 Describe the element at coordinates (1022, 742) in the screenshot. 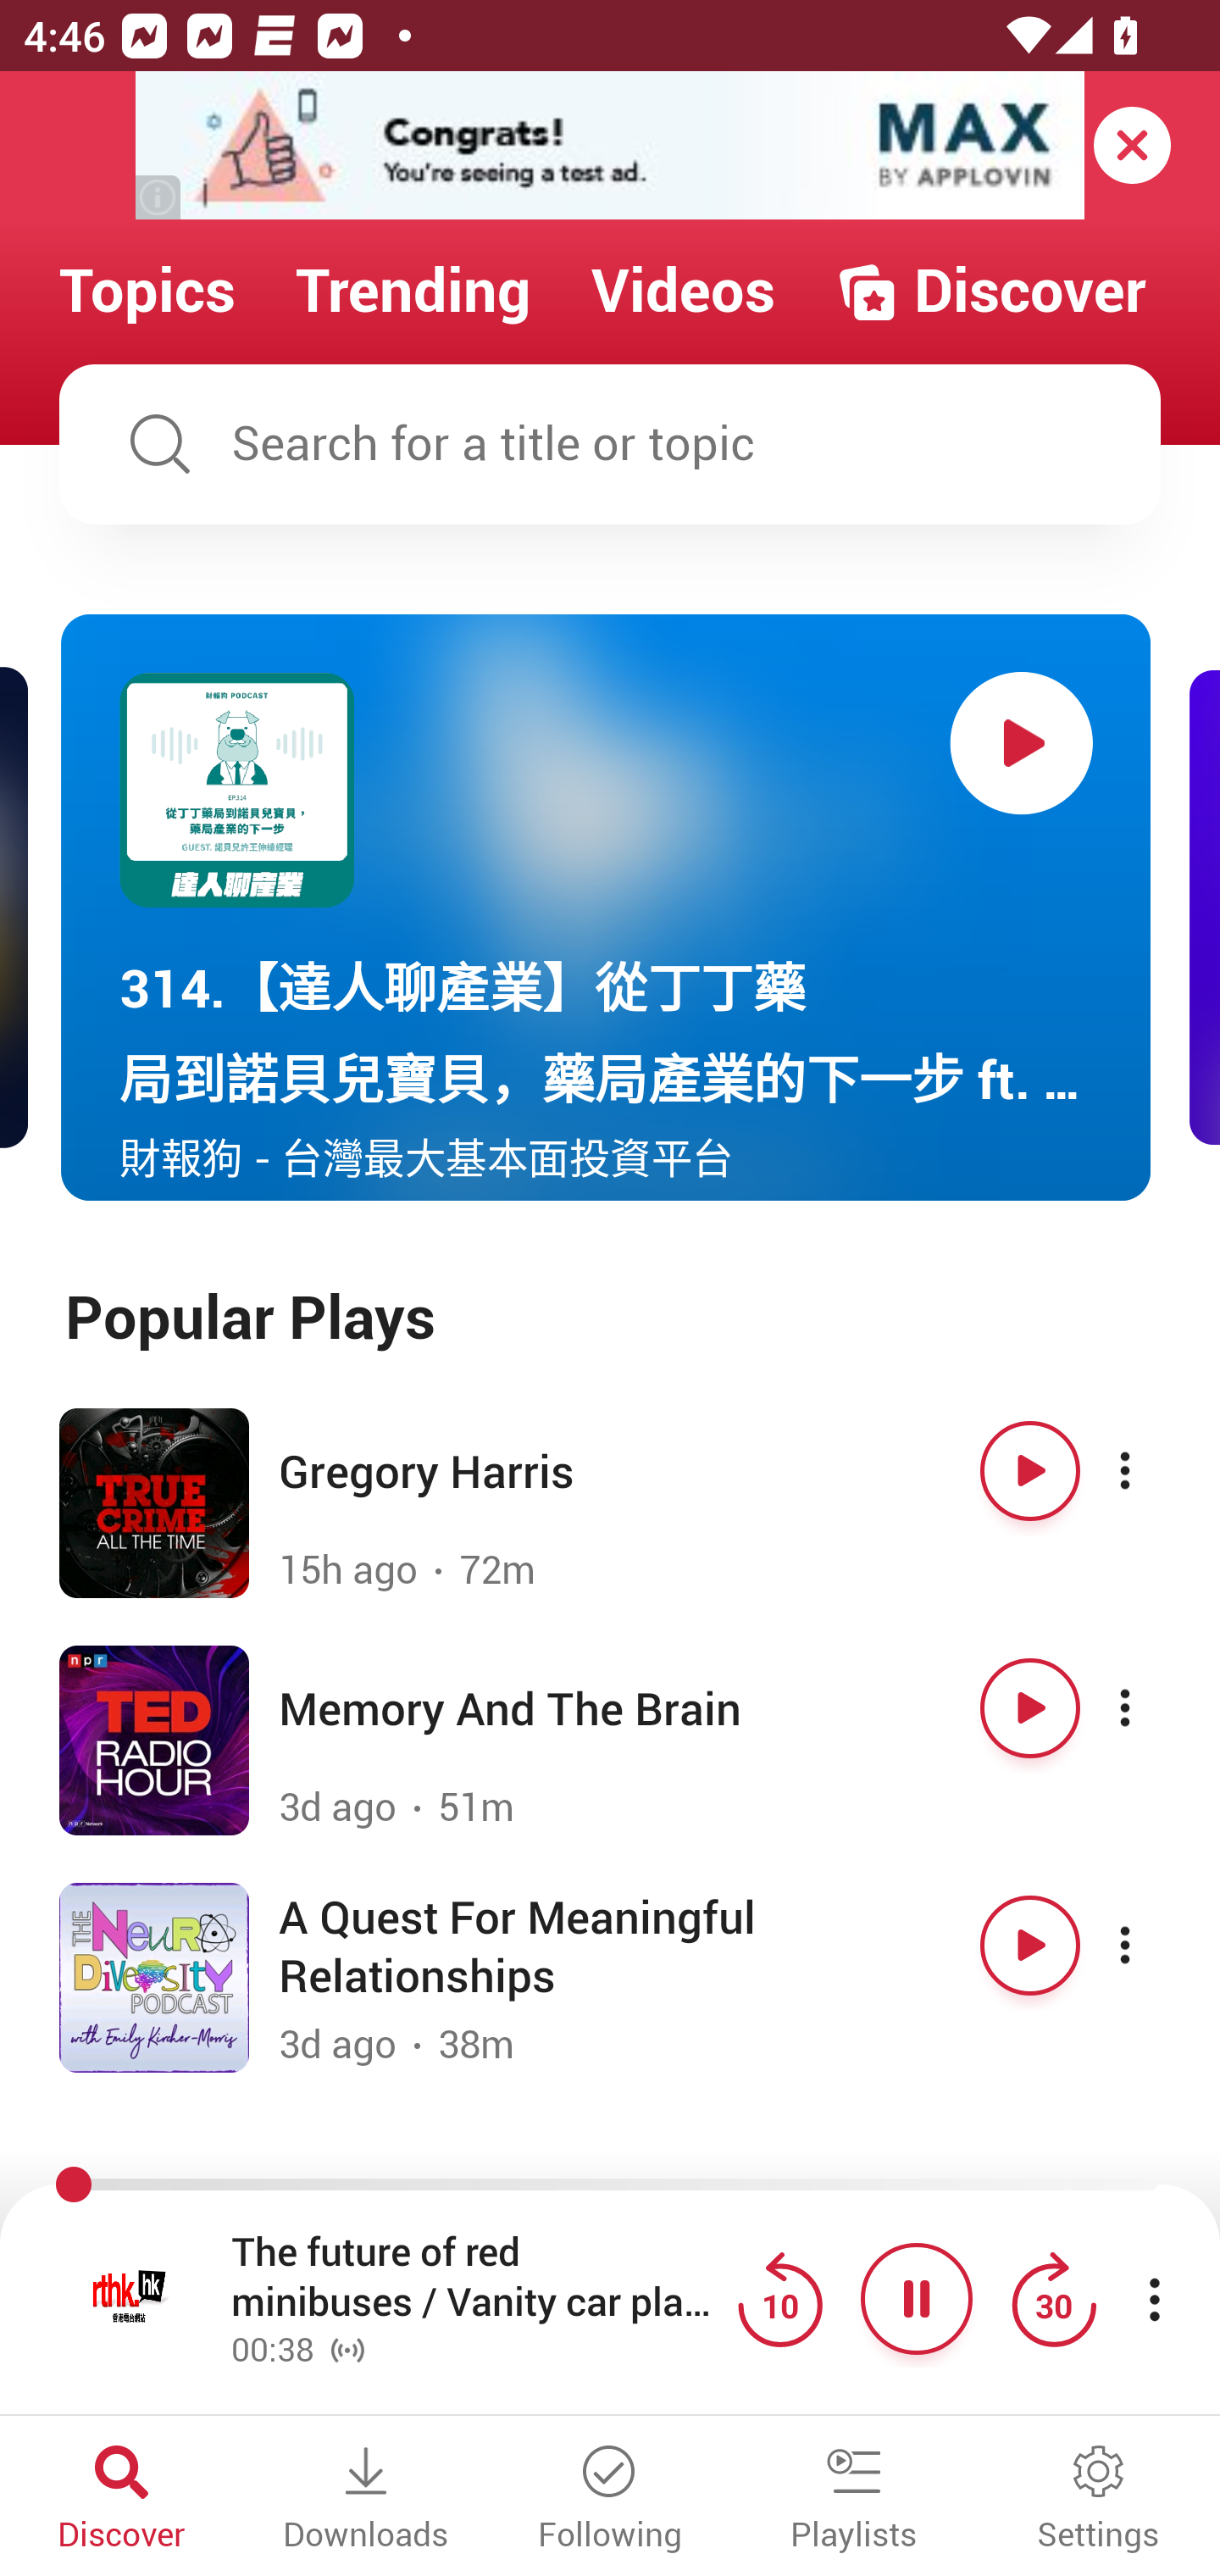

I see `Play button` at that location.